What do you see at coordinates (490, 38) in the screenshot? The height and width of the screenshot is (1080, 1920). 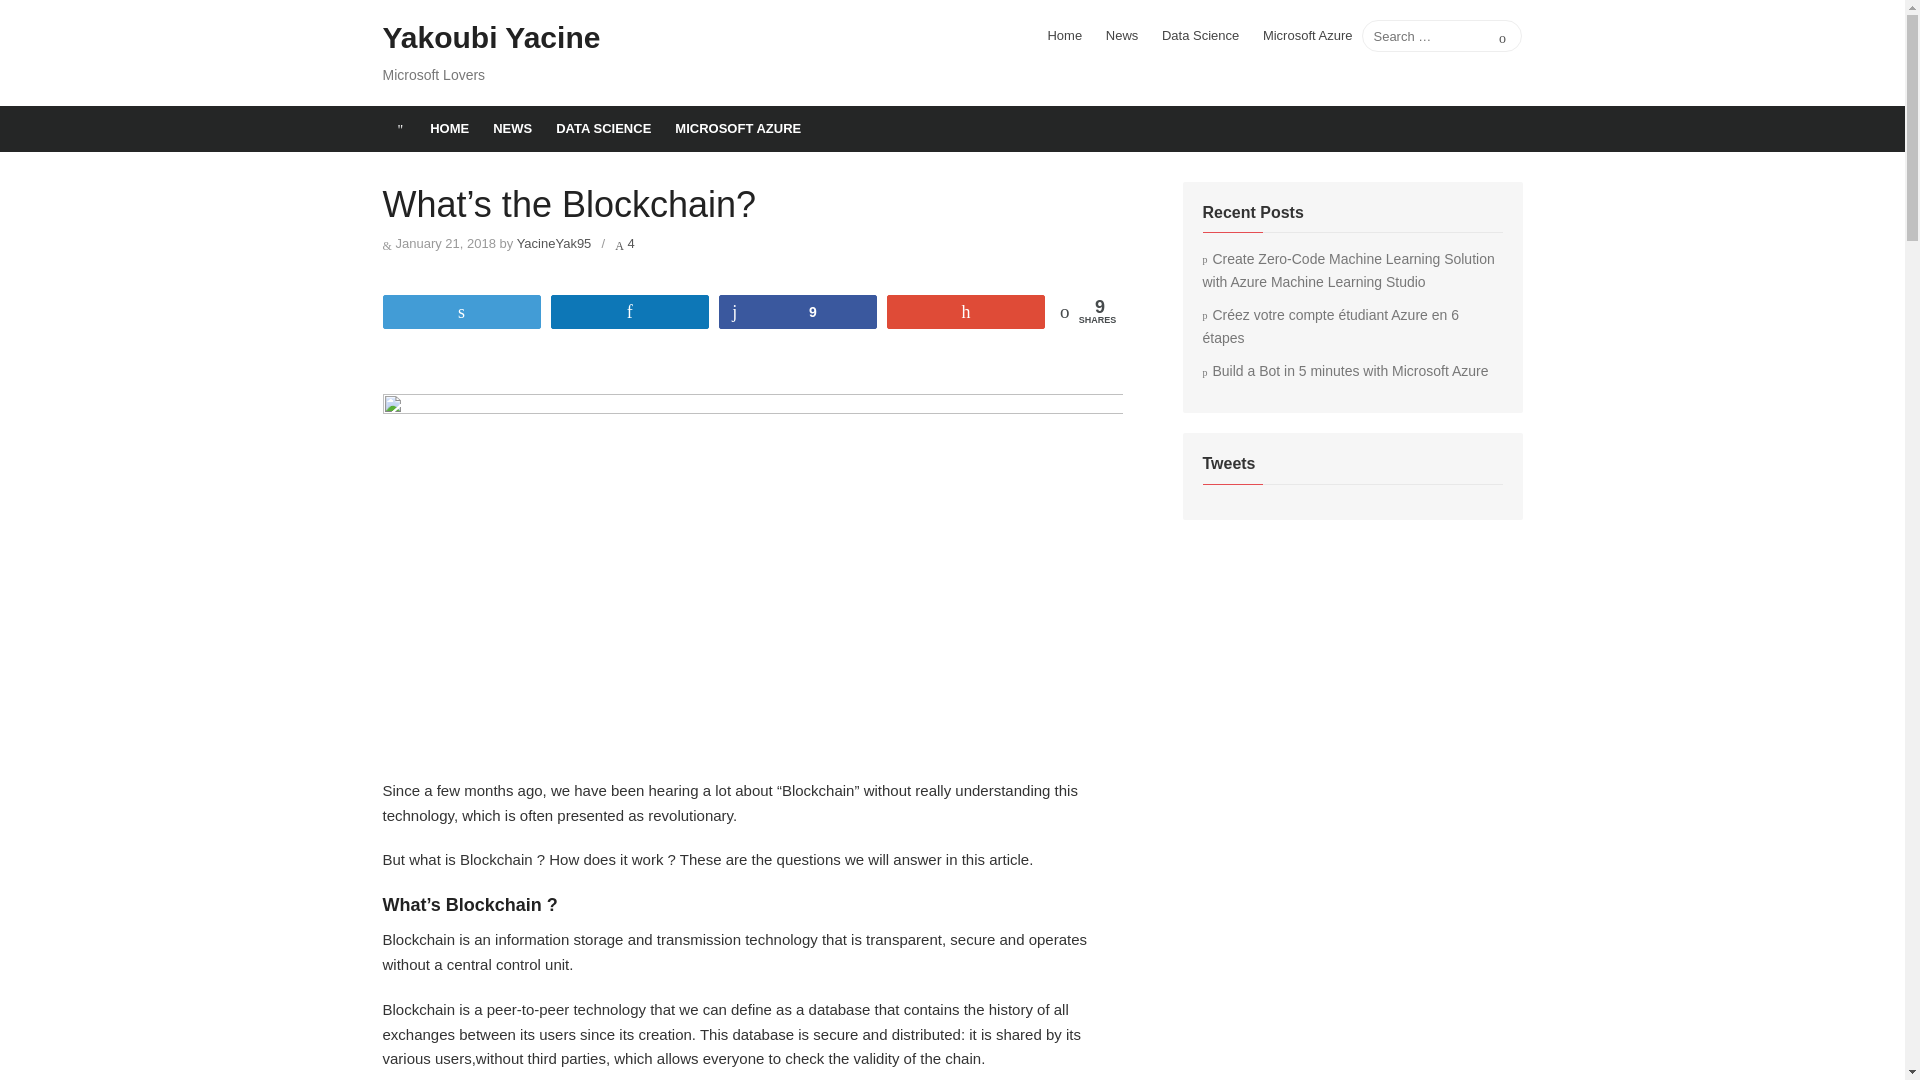 I see `Yakoubi Yacine` at bounding box center [490, 38].